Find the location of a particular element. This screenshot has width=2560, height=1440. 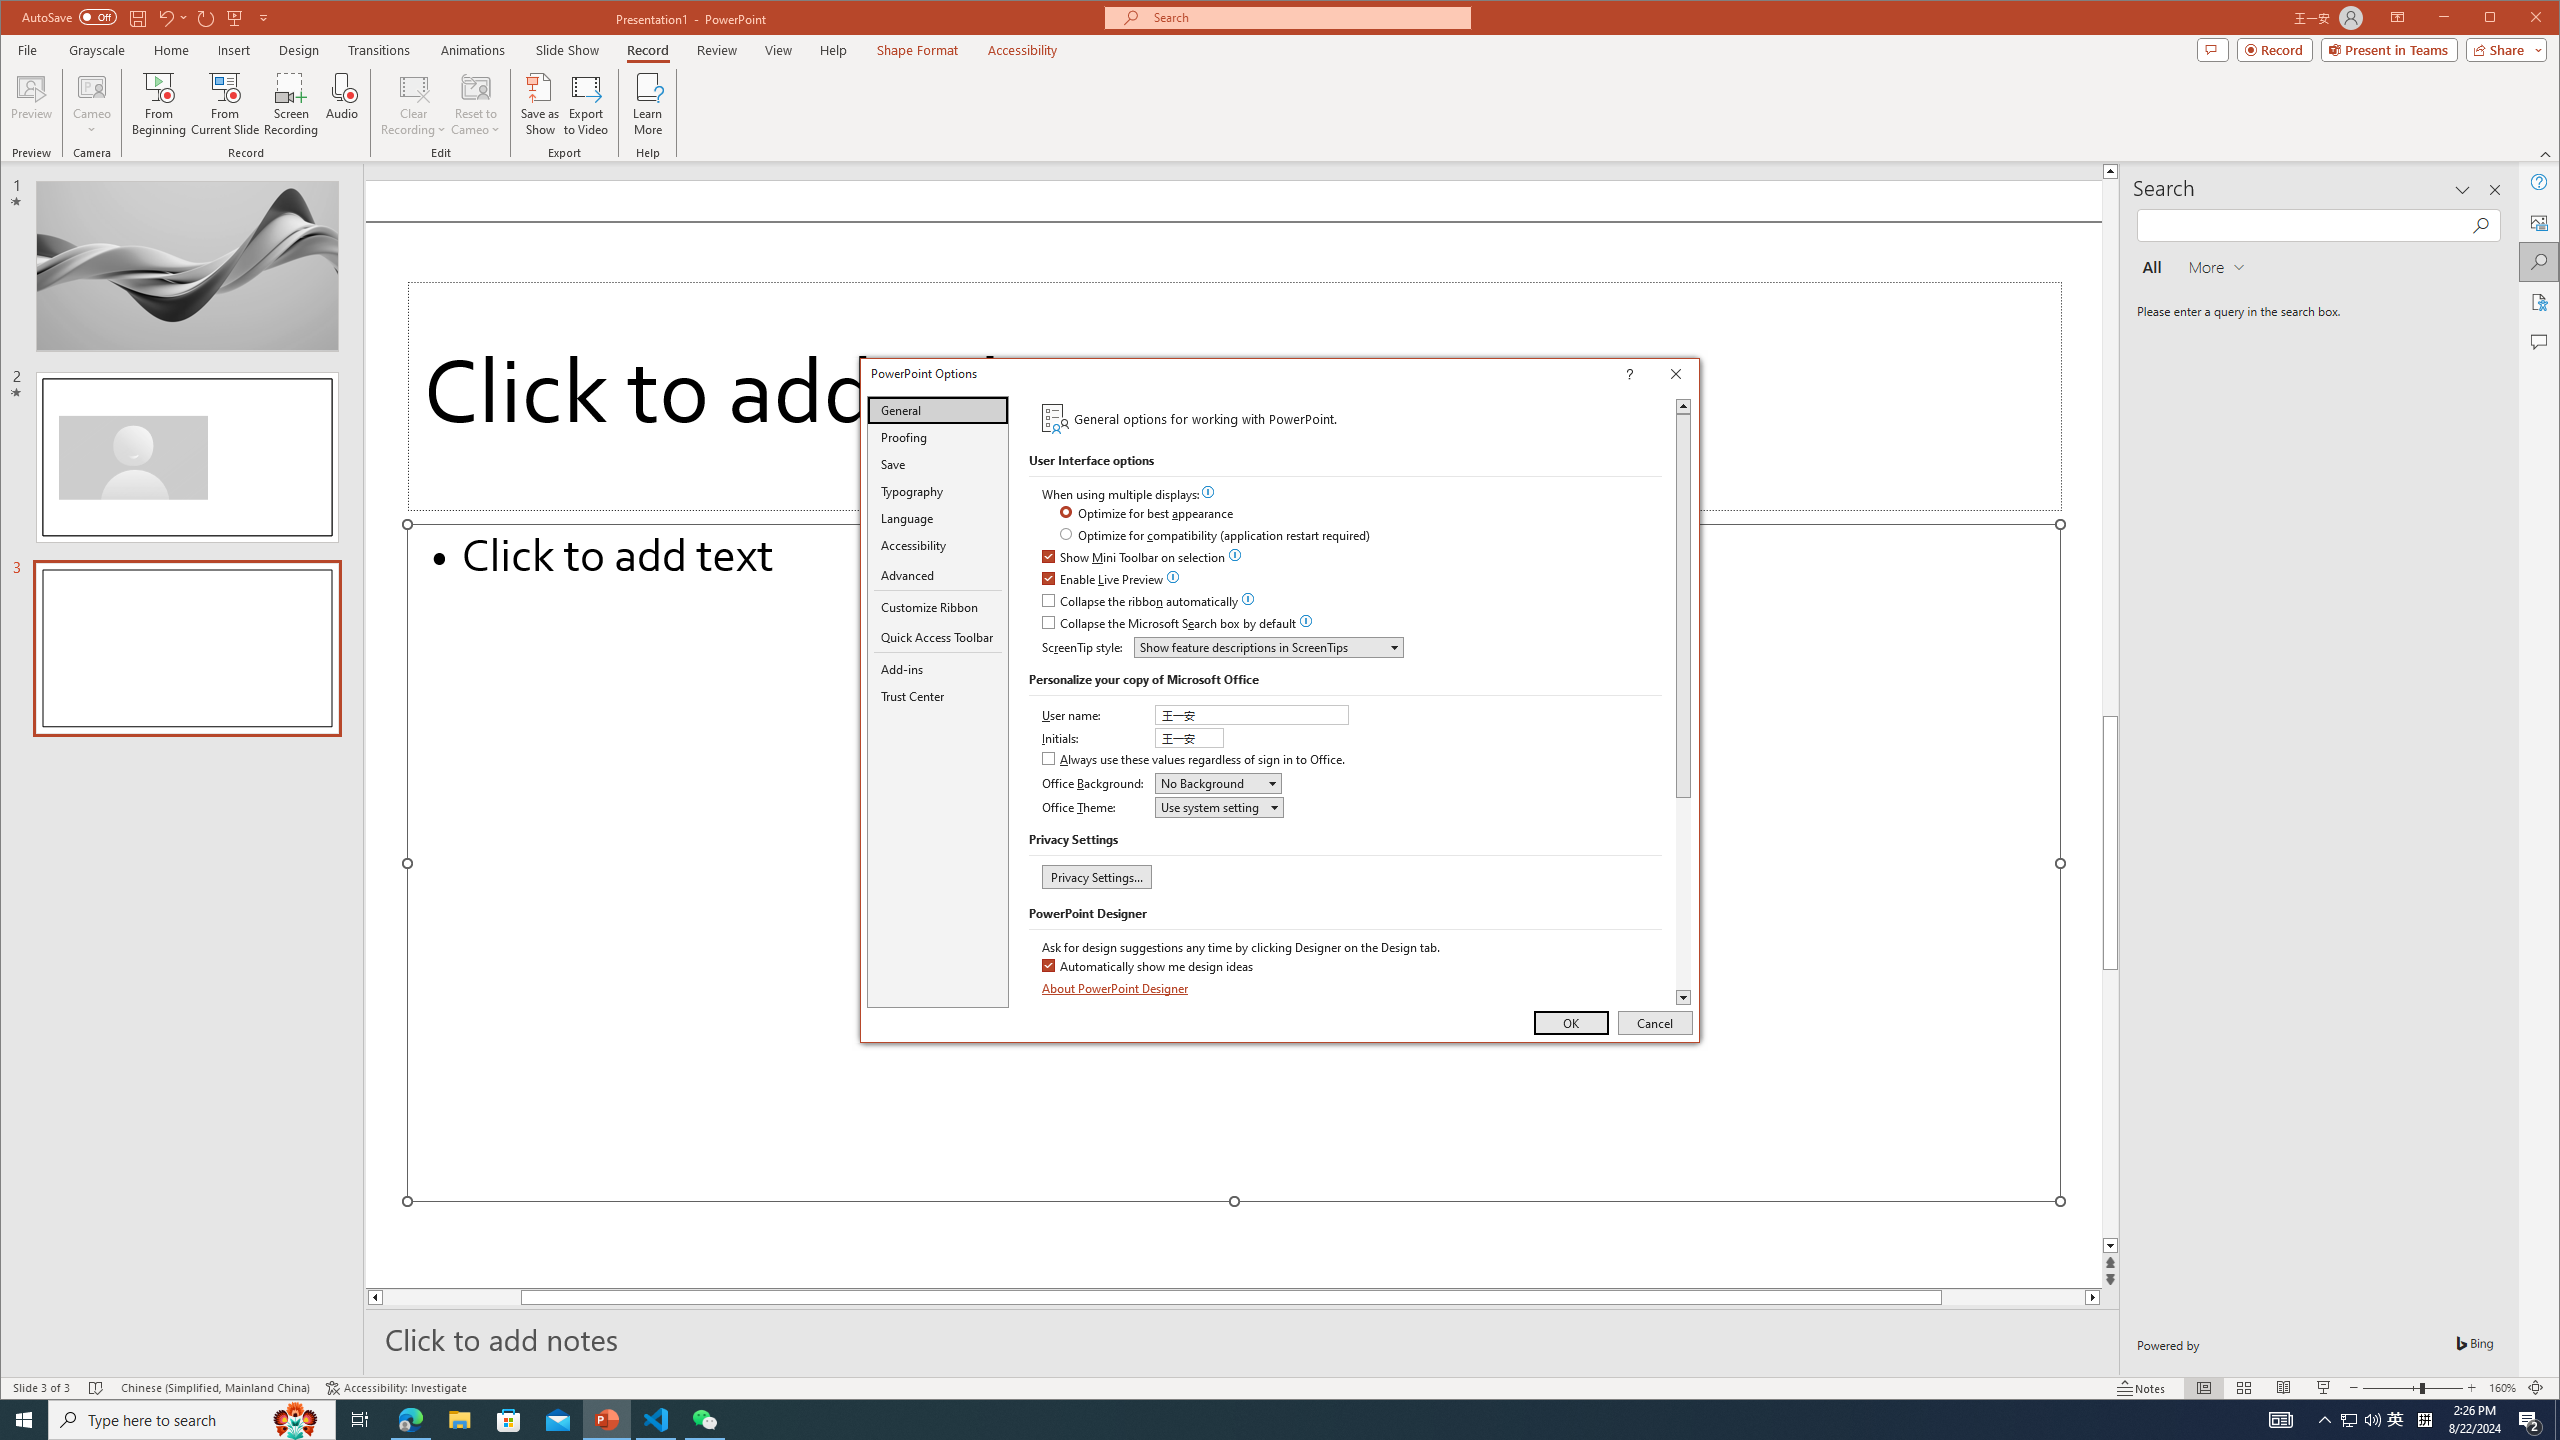

Advanced is located at coordinates (938, 576).